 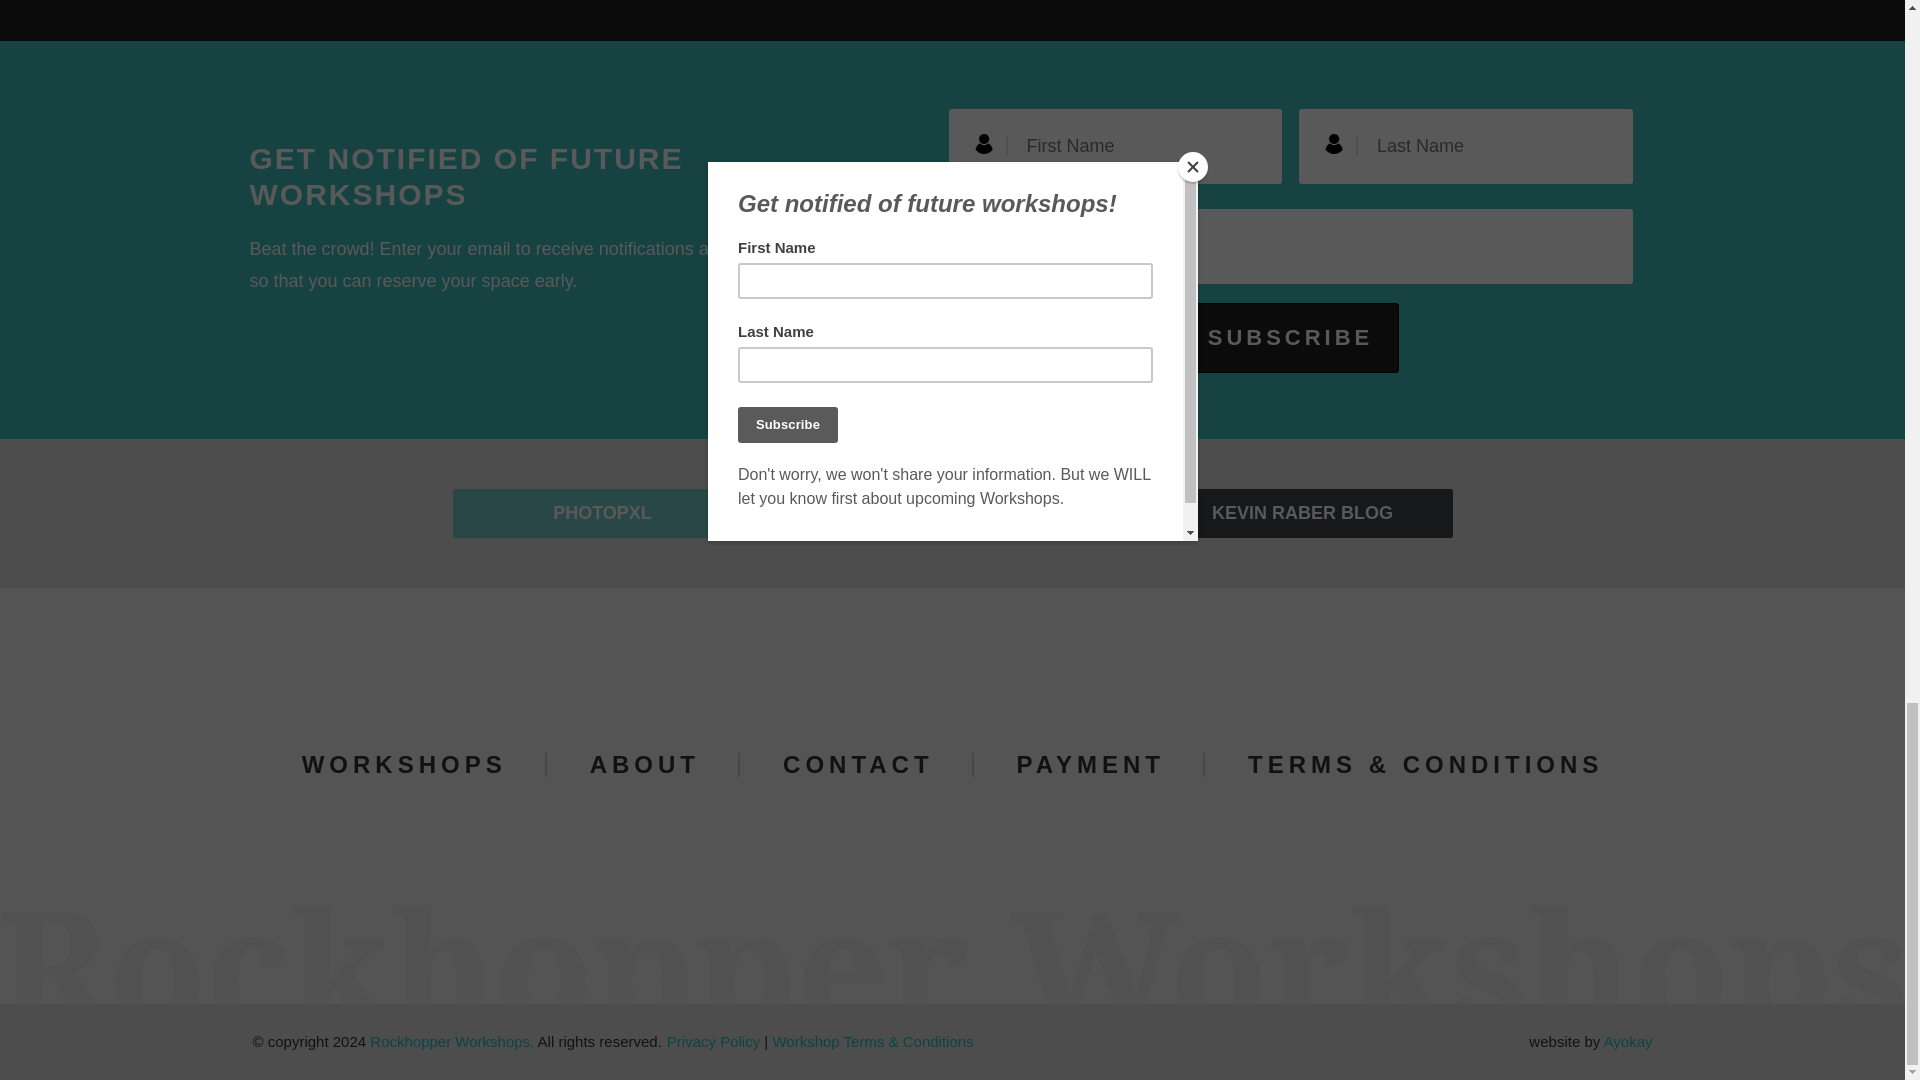 I want to click on Subscribe, so click(x=1290, y=338).